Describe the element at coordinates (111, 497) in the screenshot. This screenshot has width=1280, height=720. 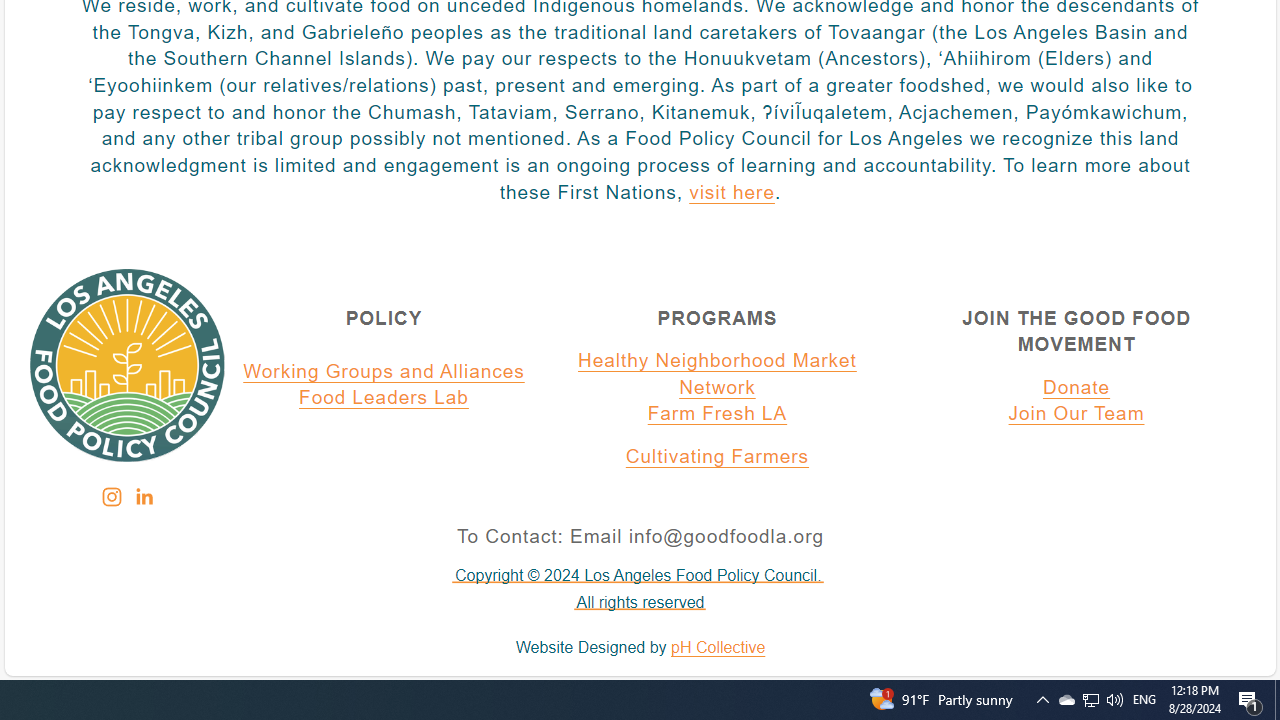
I see `Instagram` at that location.